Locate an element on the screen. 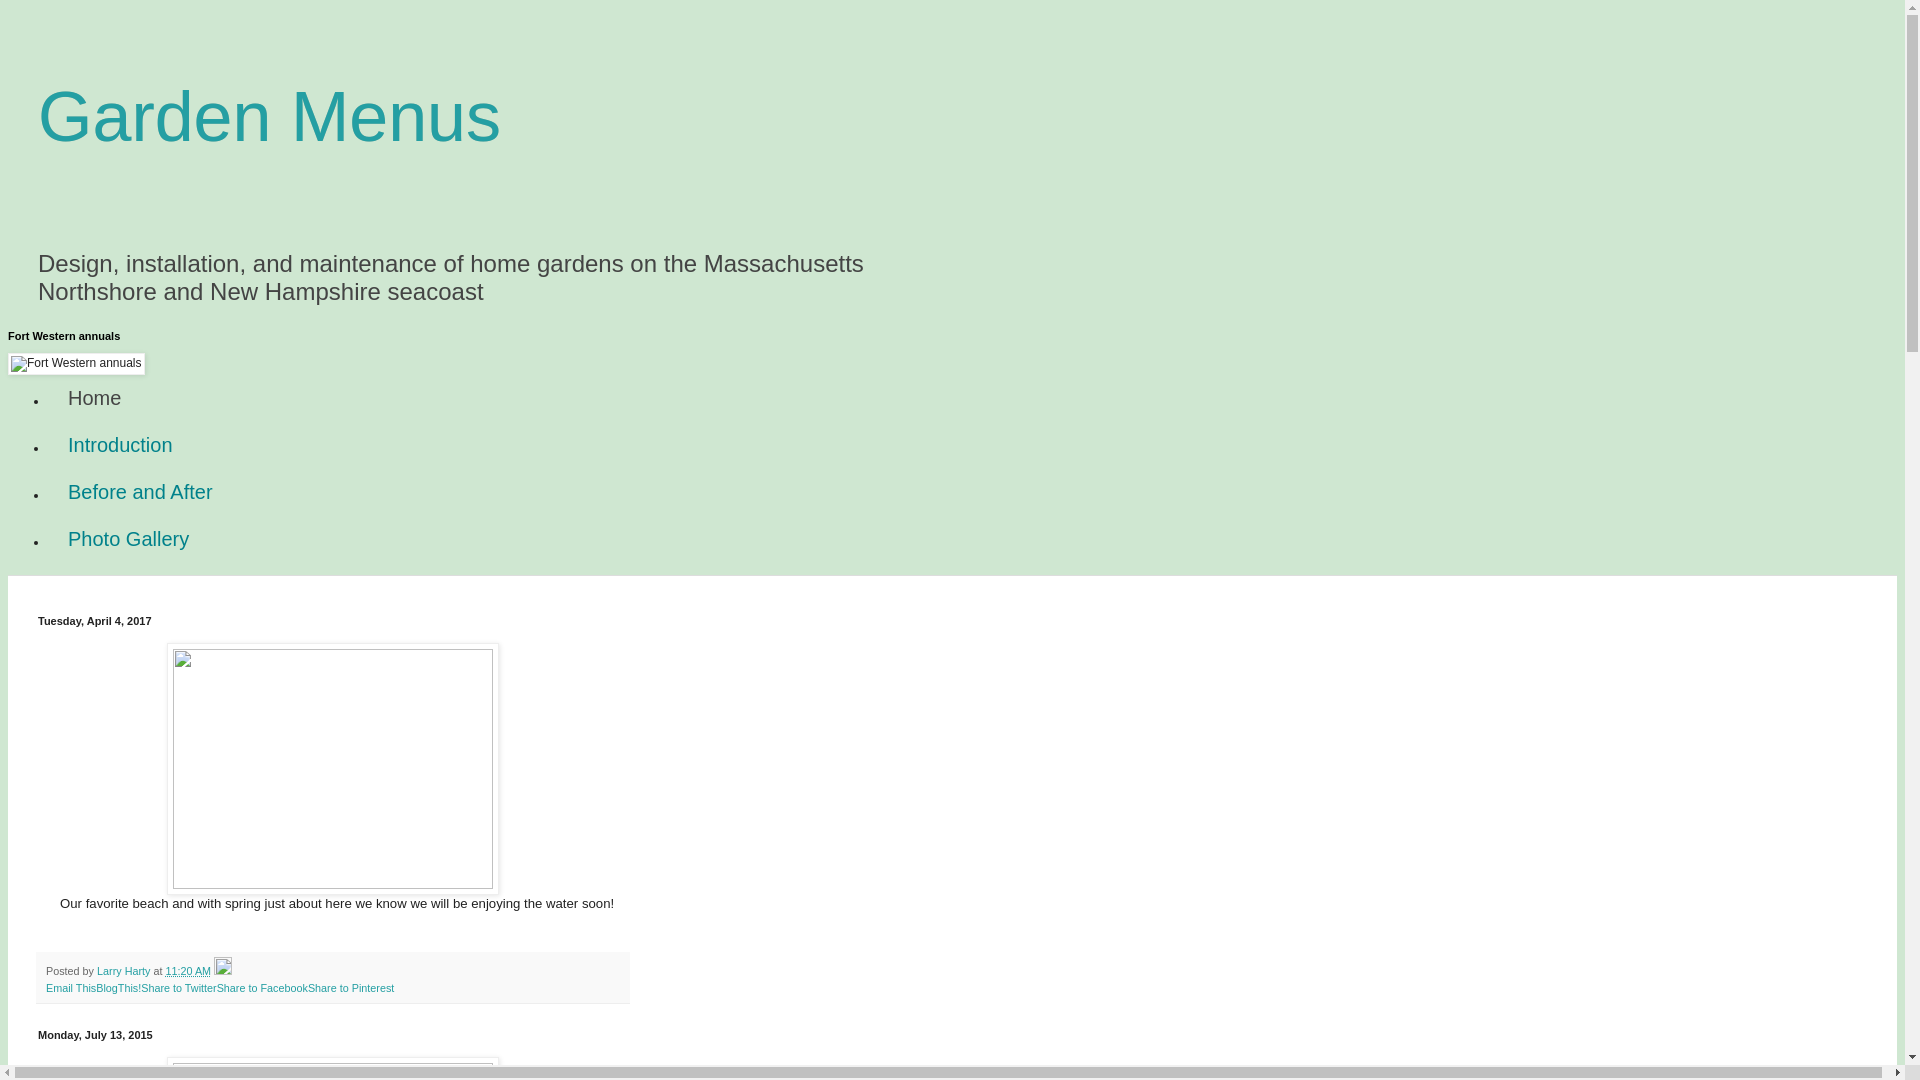 Image resolution: width=1920 pixels, height=1080 pixels. BlogThis! is located at coordinates (118, 987).